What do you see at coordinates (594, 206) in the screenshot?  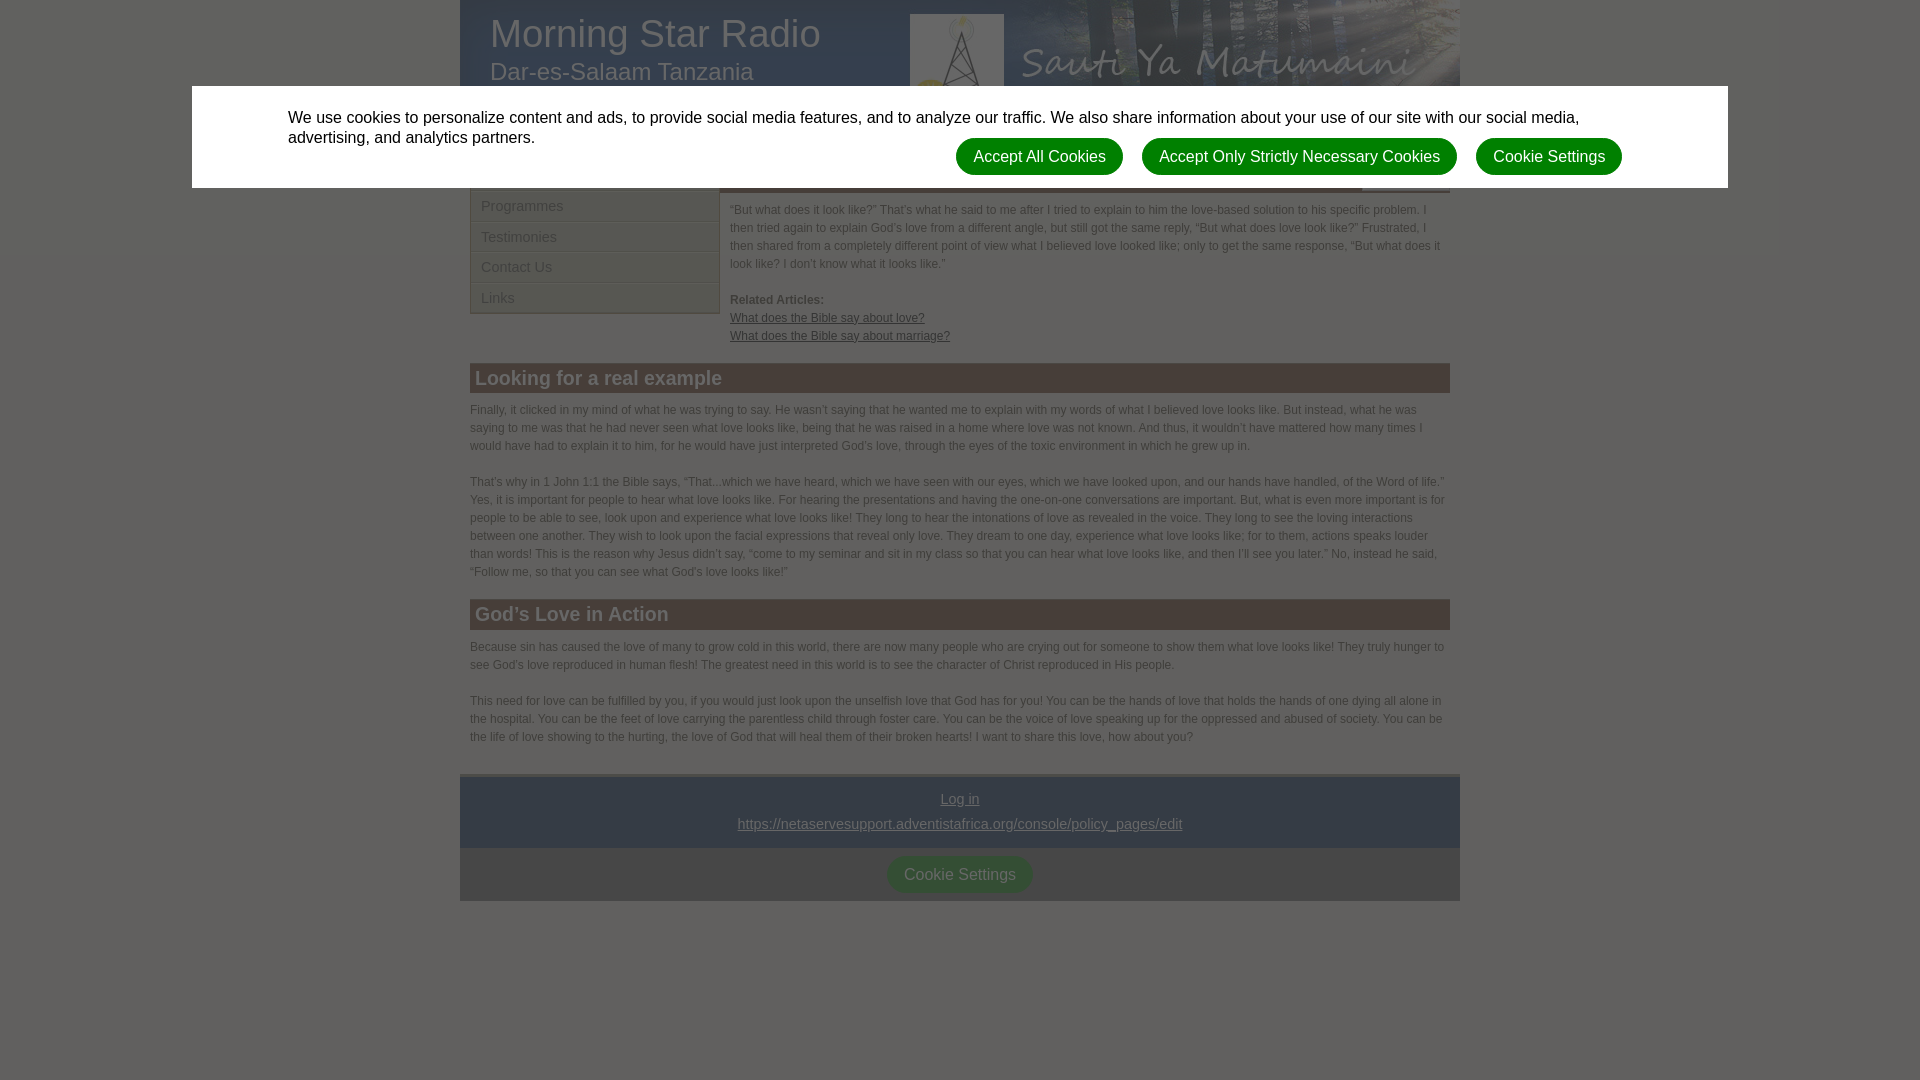 I see `Programmes` at bounding box center [594, 206].